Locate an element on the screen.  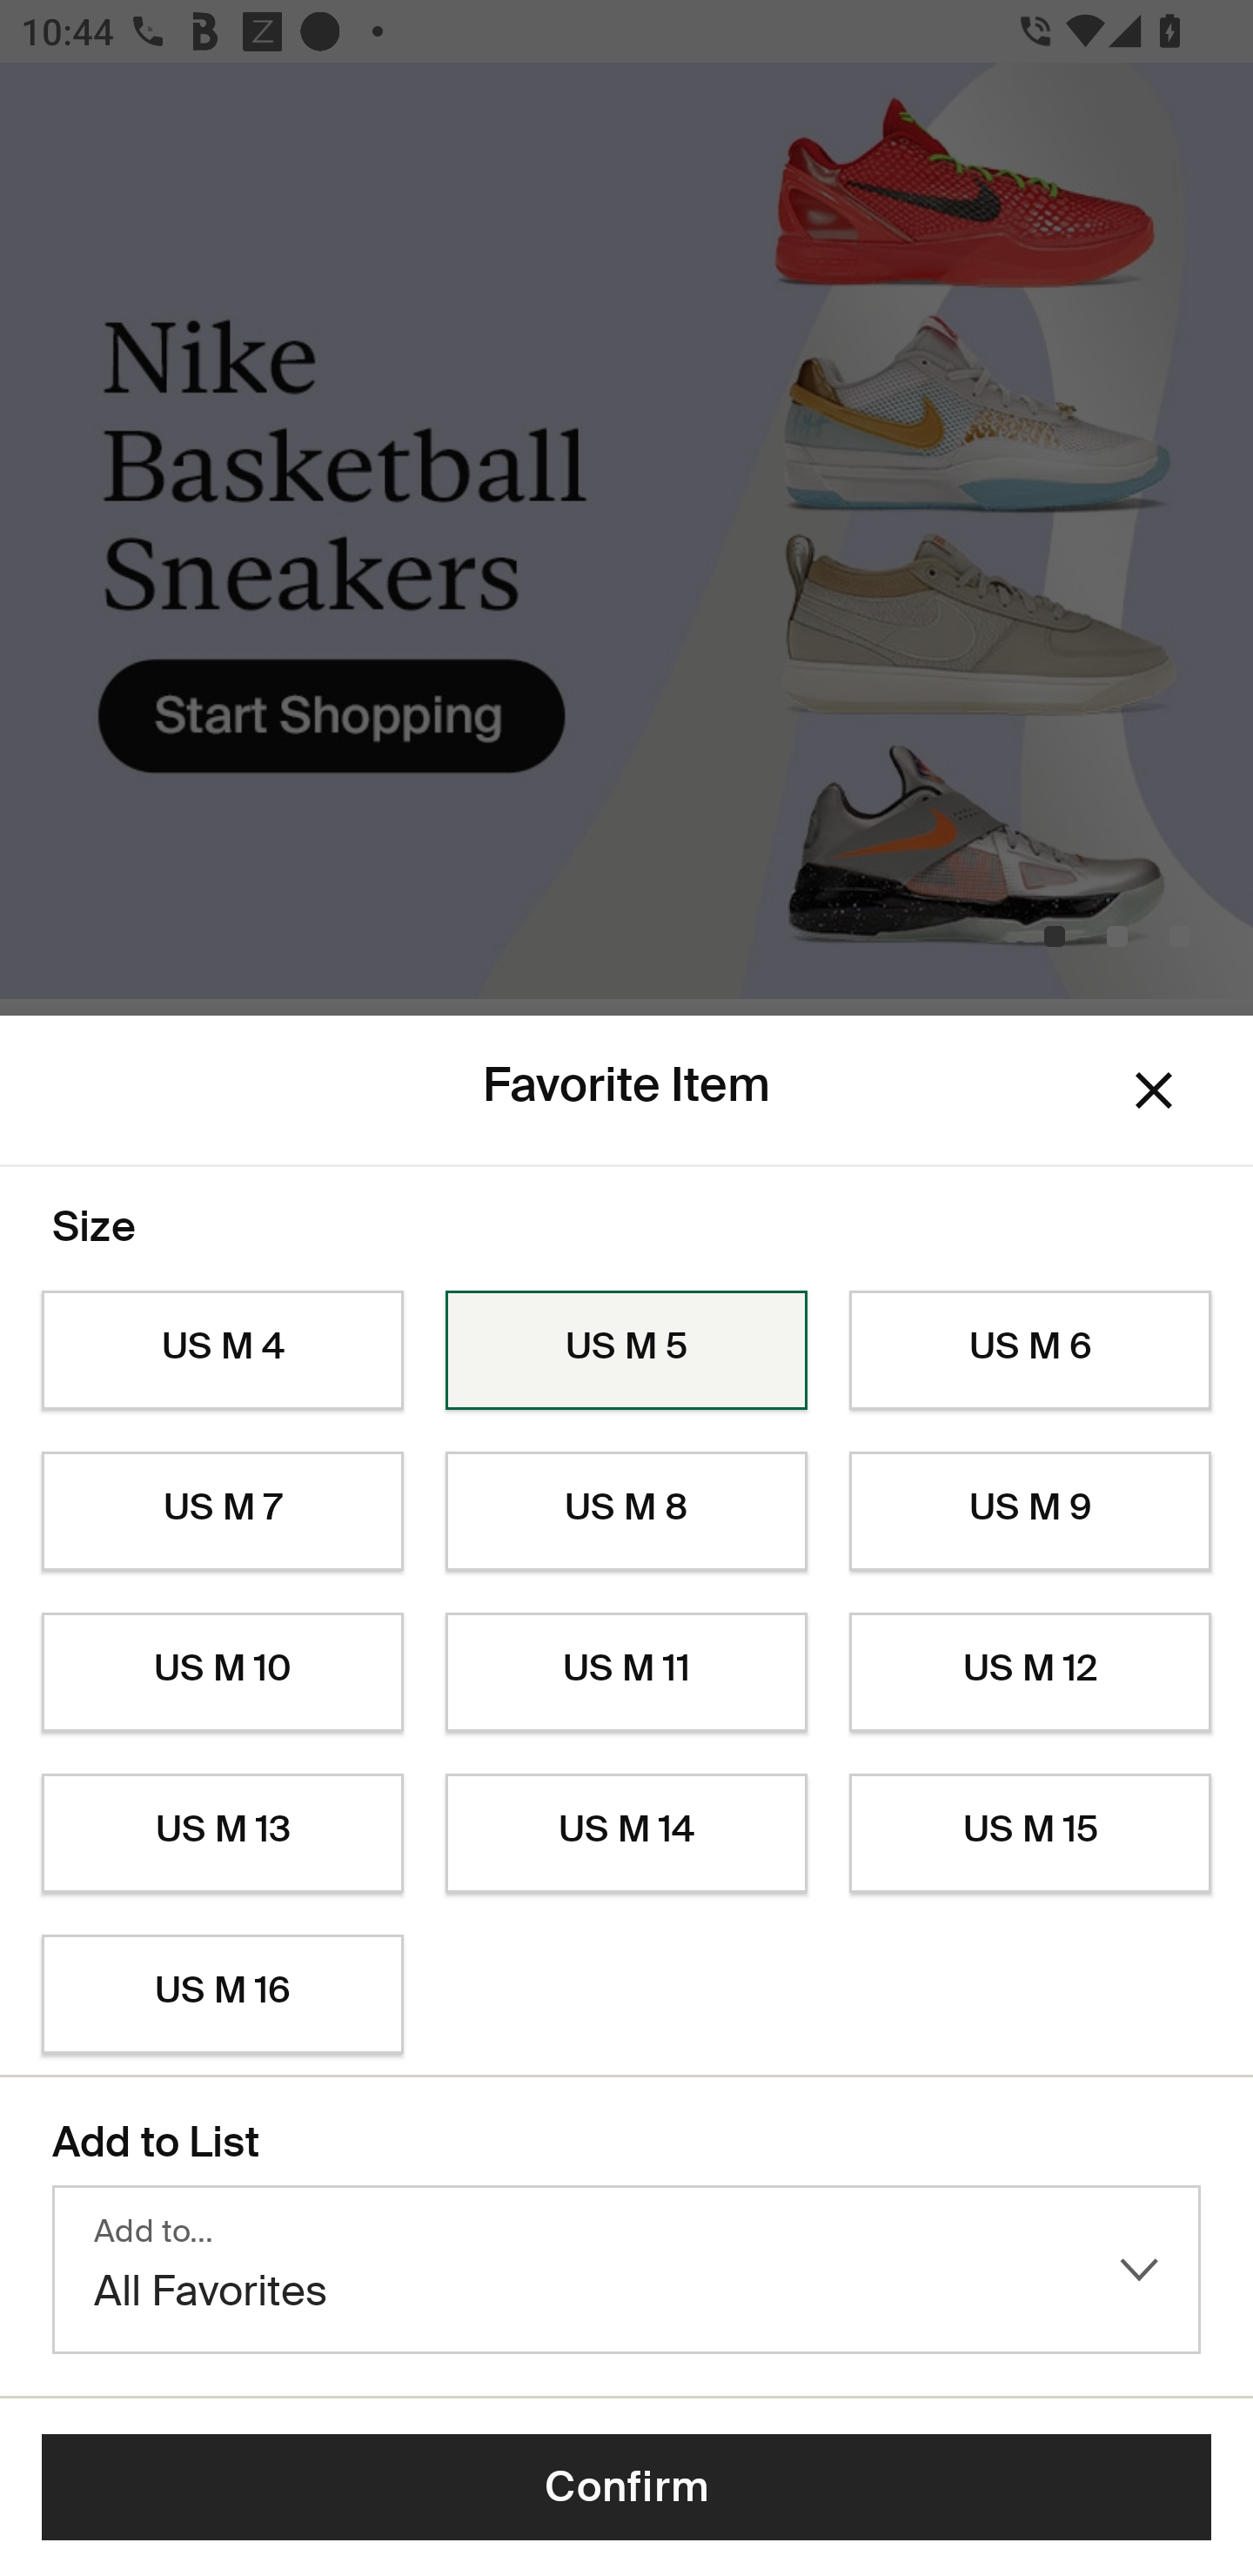
US M 14 is located at coordinates (626, 1834).